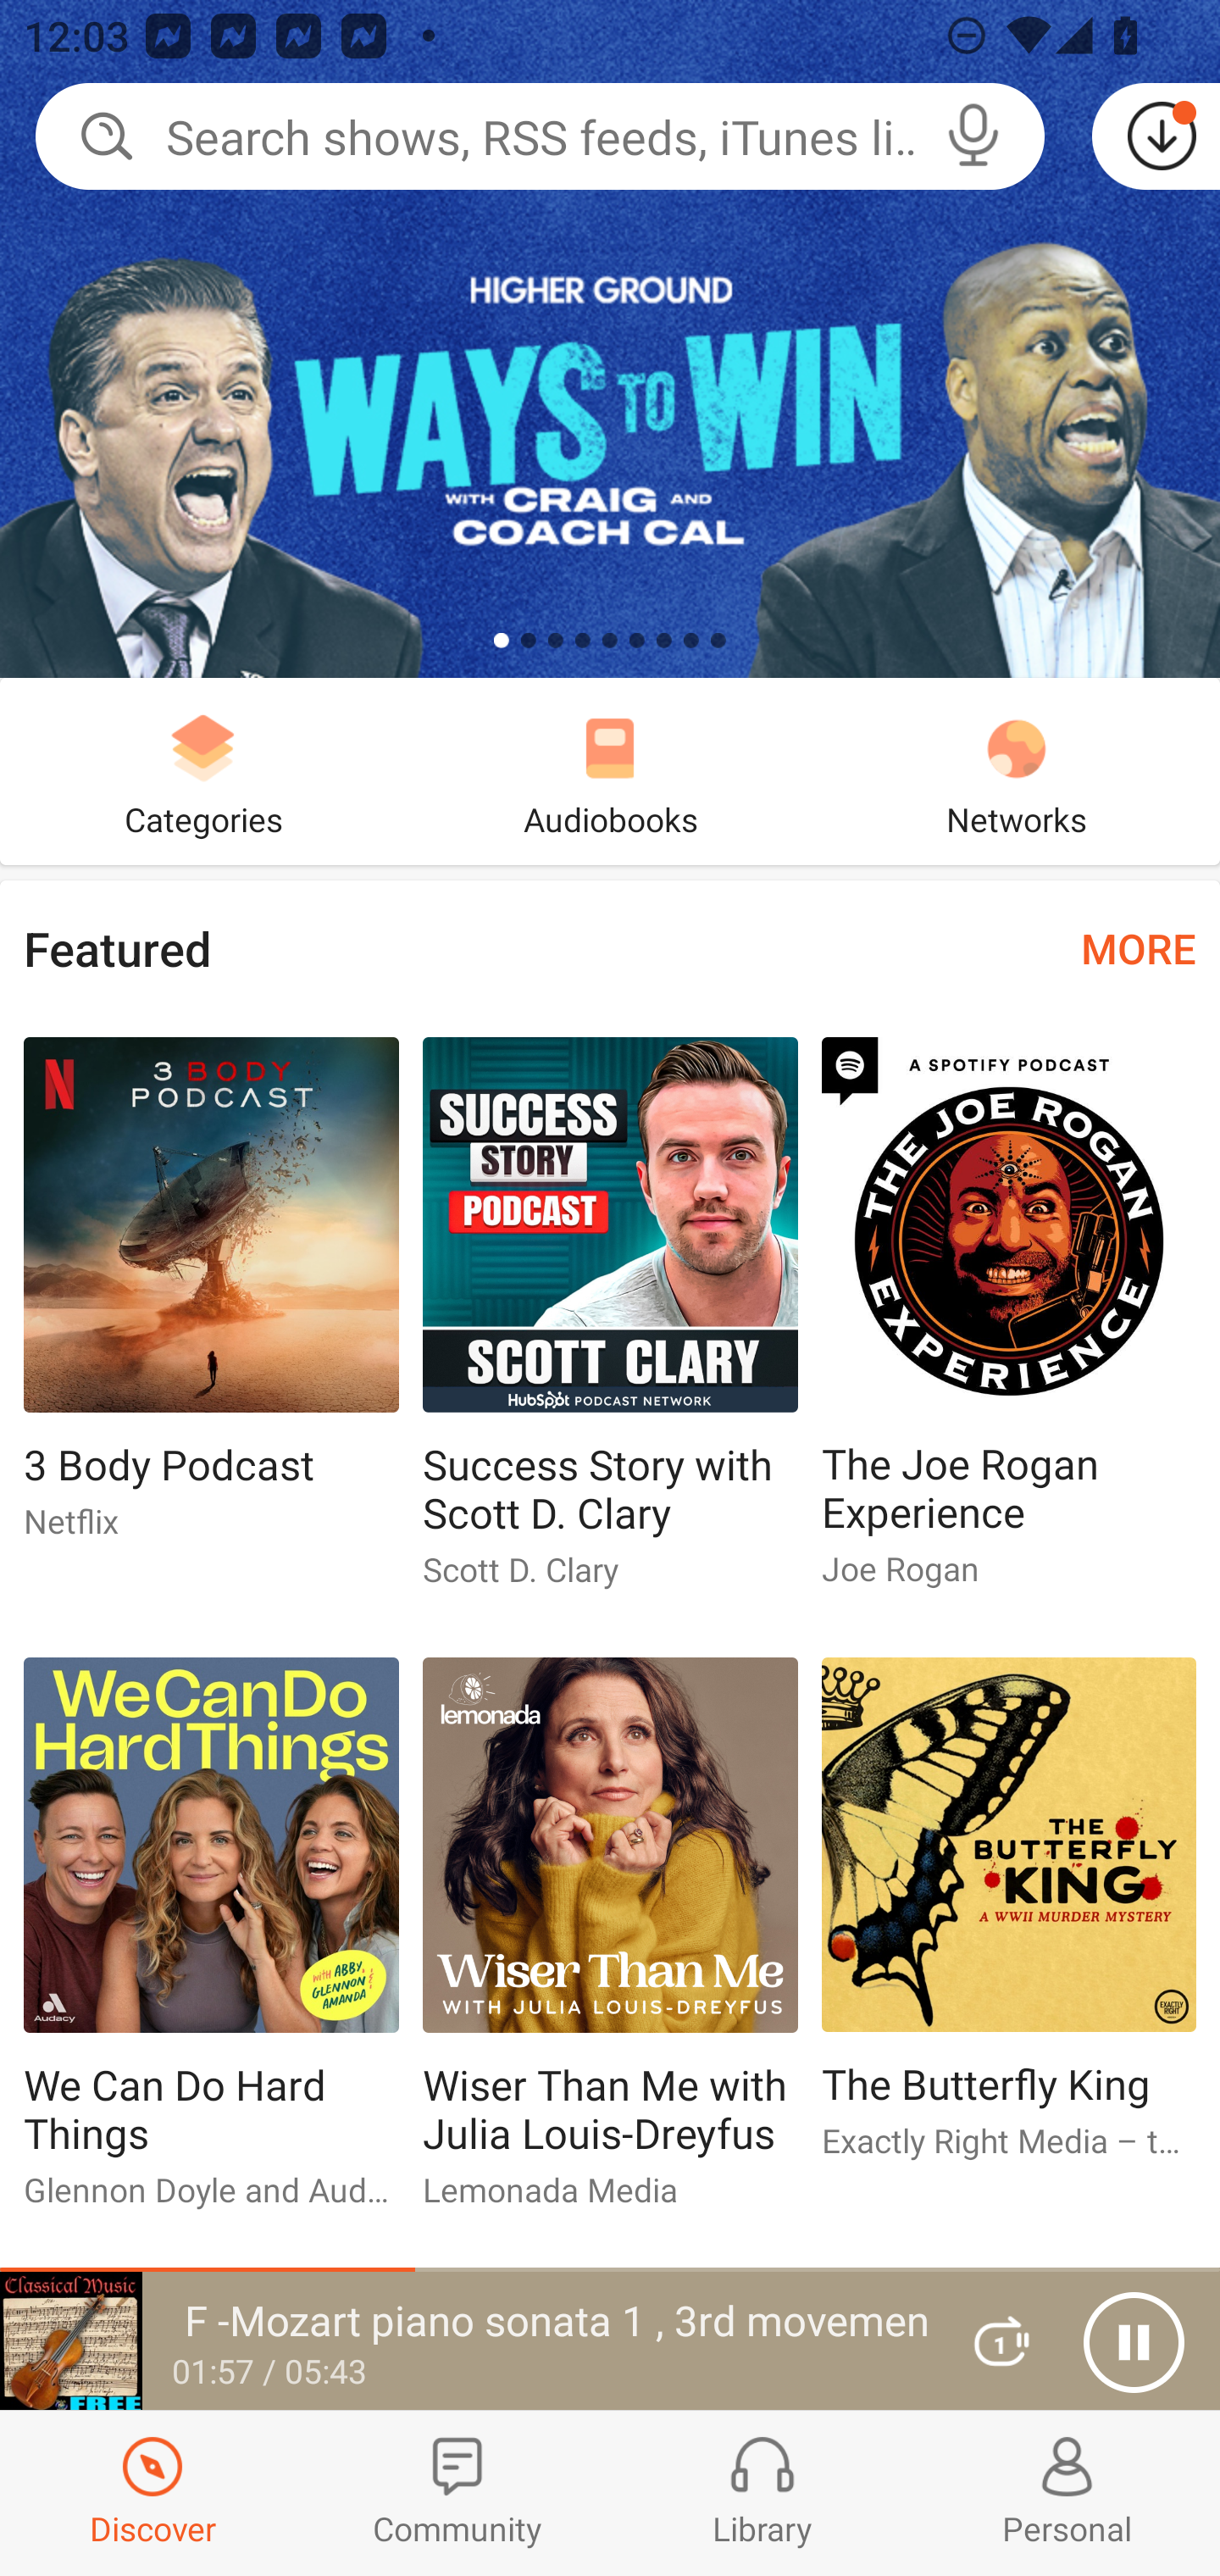 The height and width of the screenshot is (2576, 1220). What do you see at coordinates (1067, 2493) in the screenshot?
I see `Profiles and Settings Personal` at bounding box center [1067, 2493].